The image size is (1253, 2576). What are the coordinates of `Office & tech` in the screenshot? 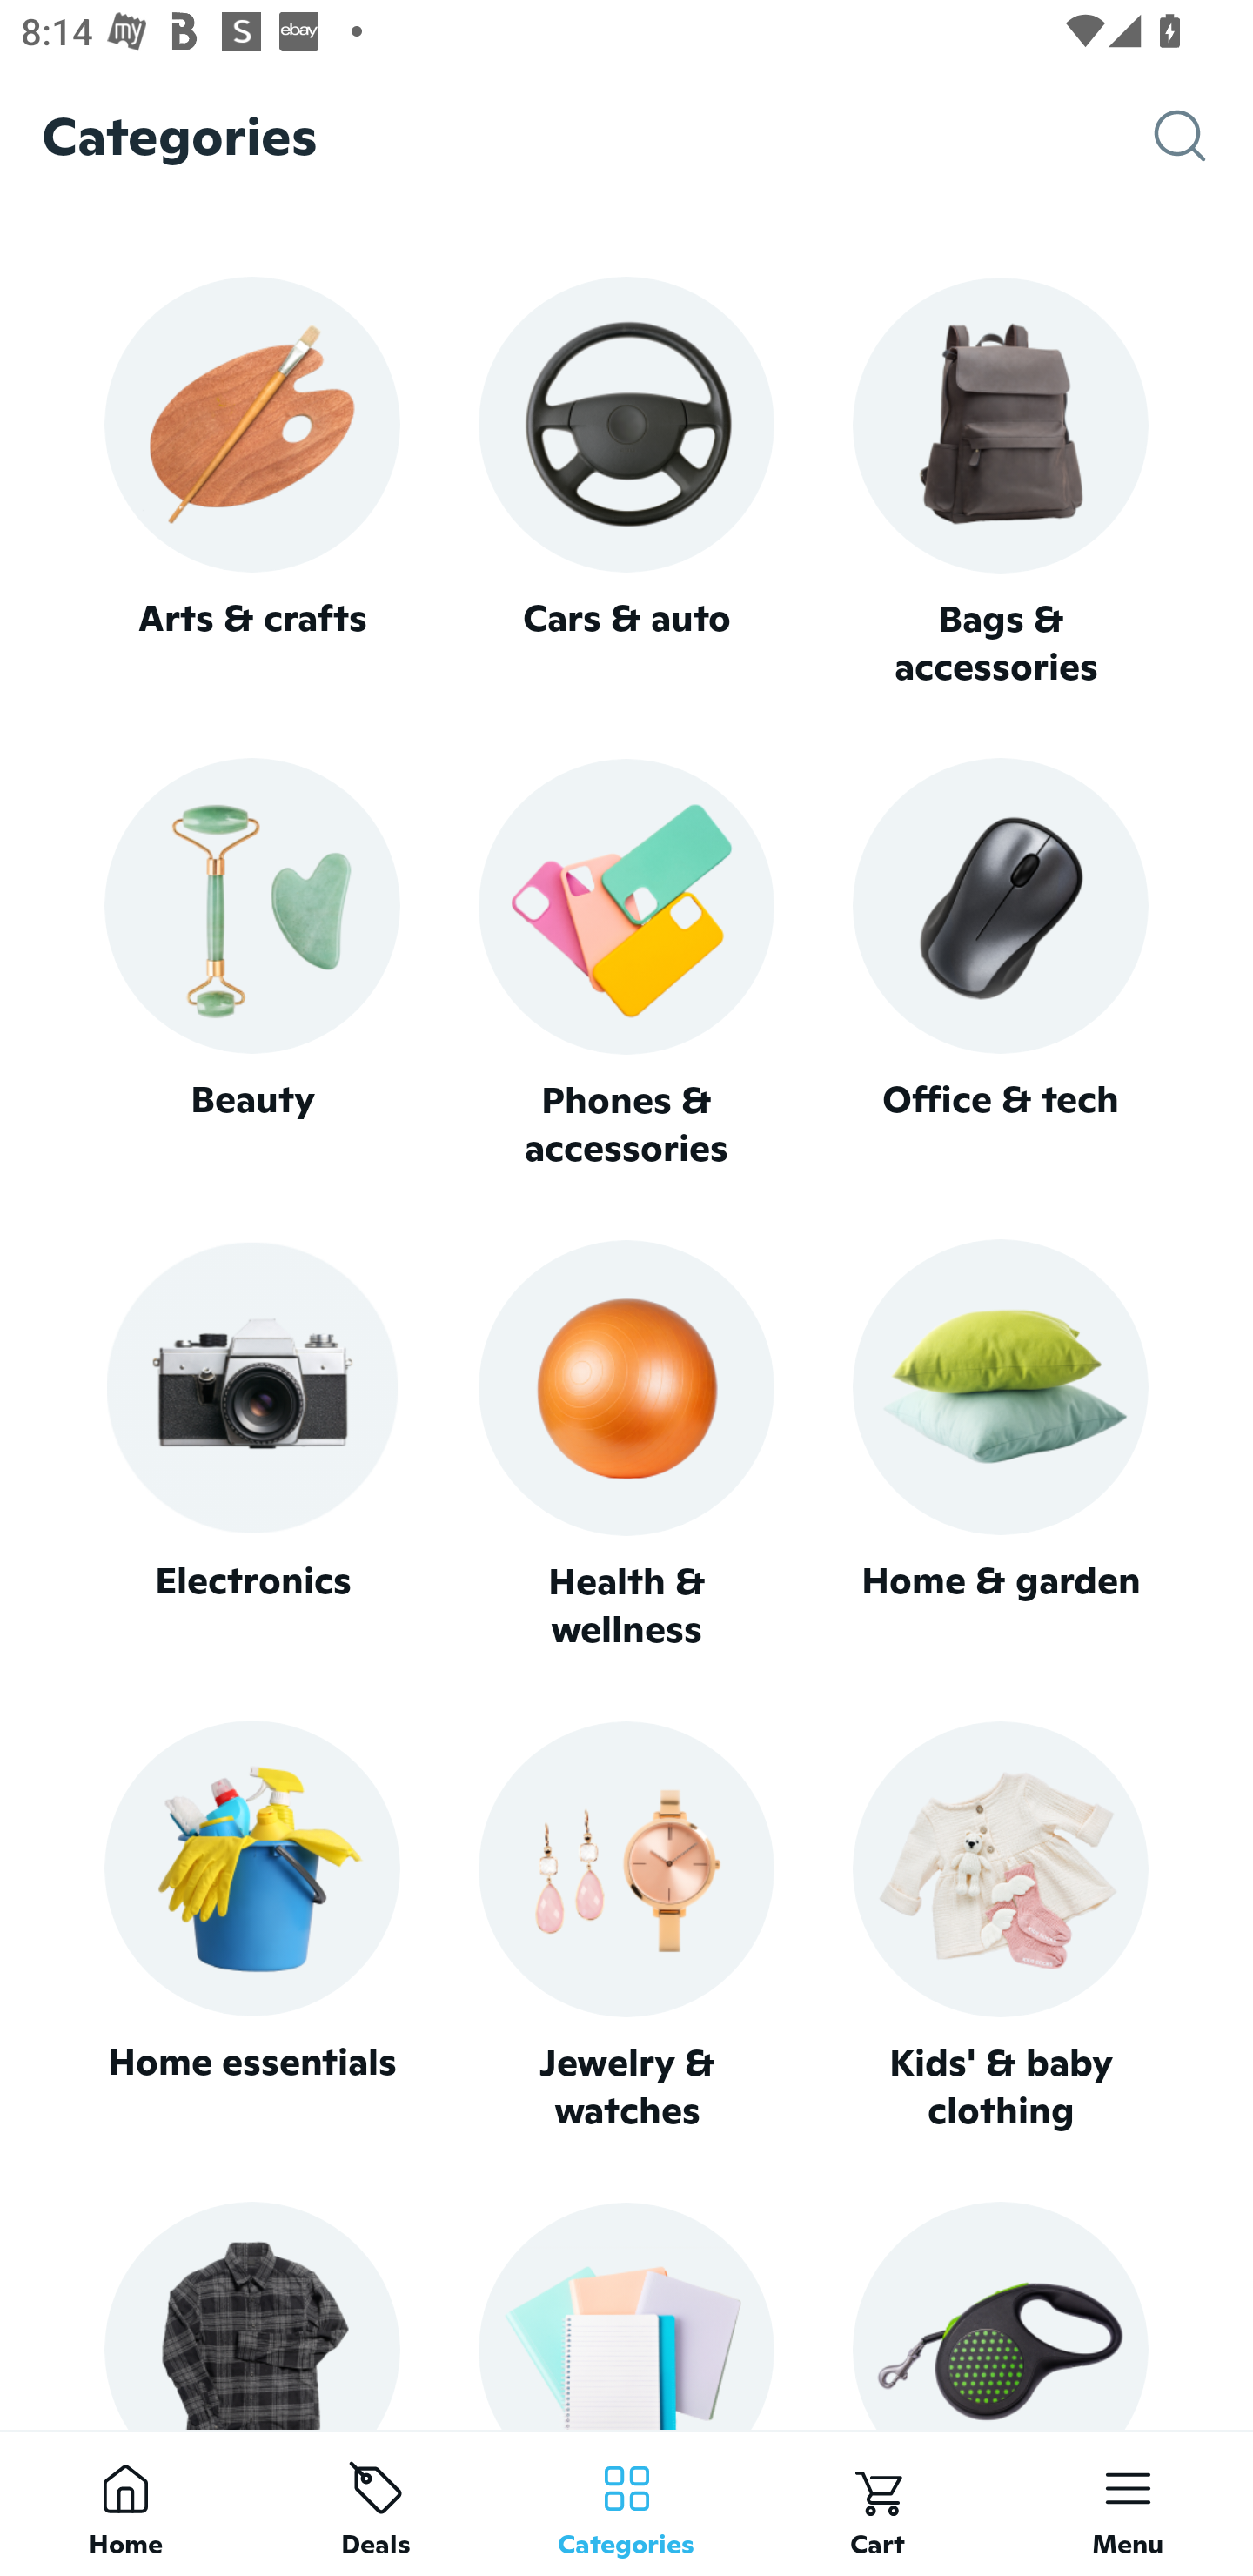 It's located at (1001, 964).